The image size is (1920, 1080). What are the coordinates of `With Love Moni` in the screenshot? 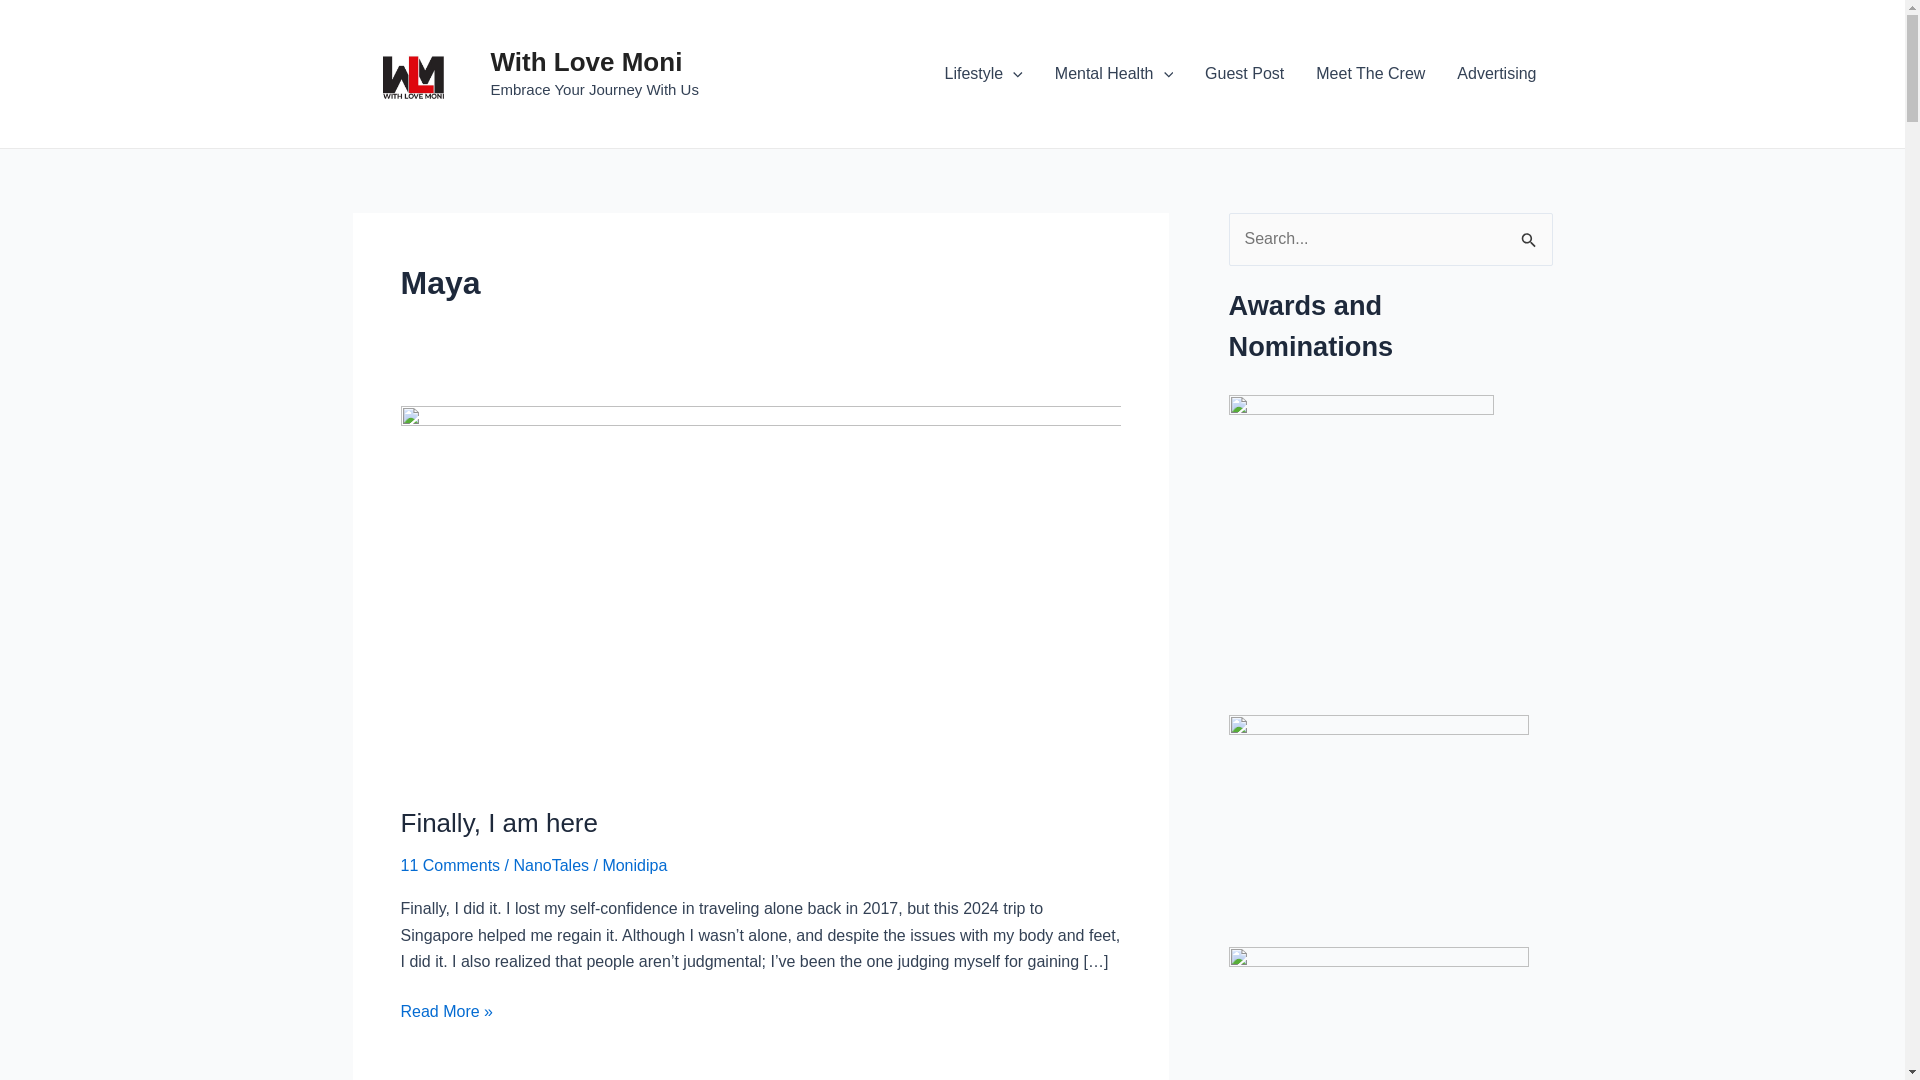 It's located at (585, 62).